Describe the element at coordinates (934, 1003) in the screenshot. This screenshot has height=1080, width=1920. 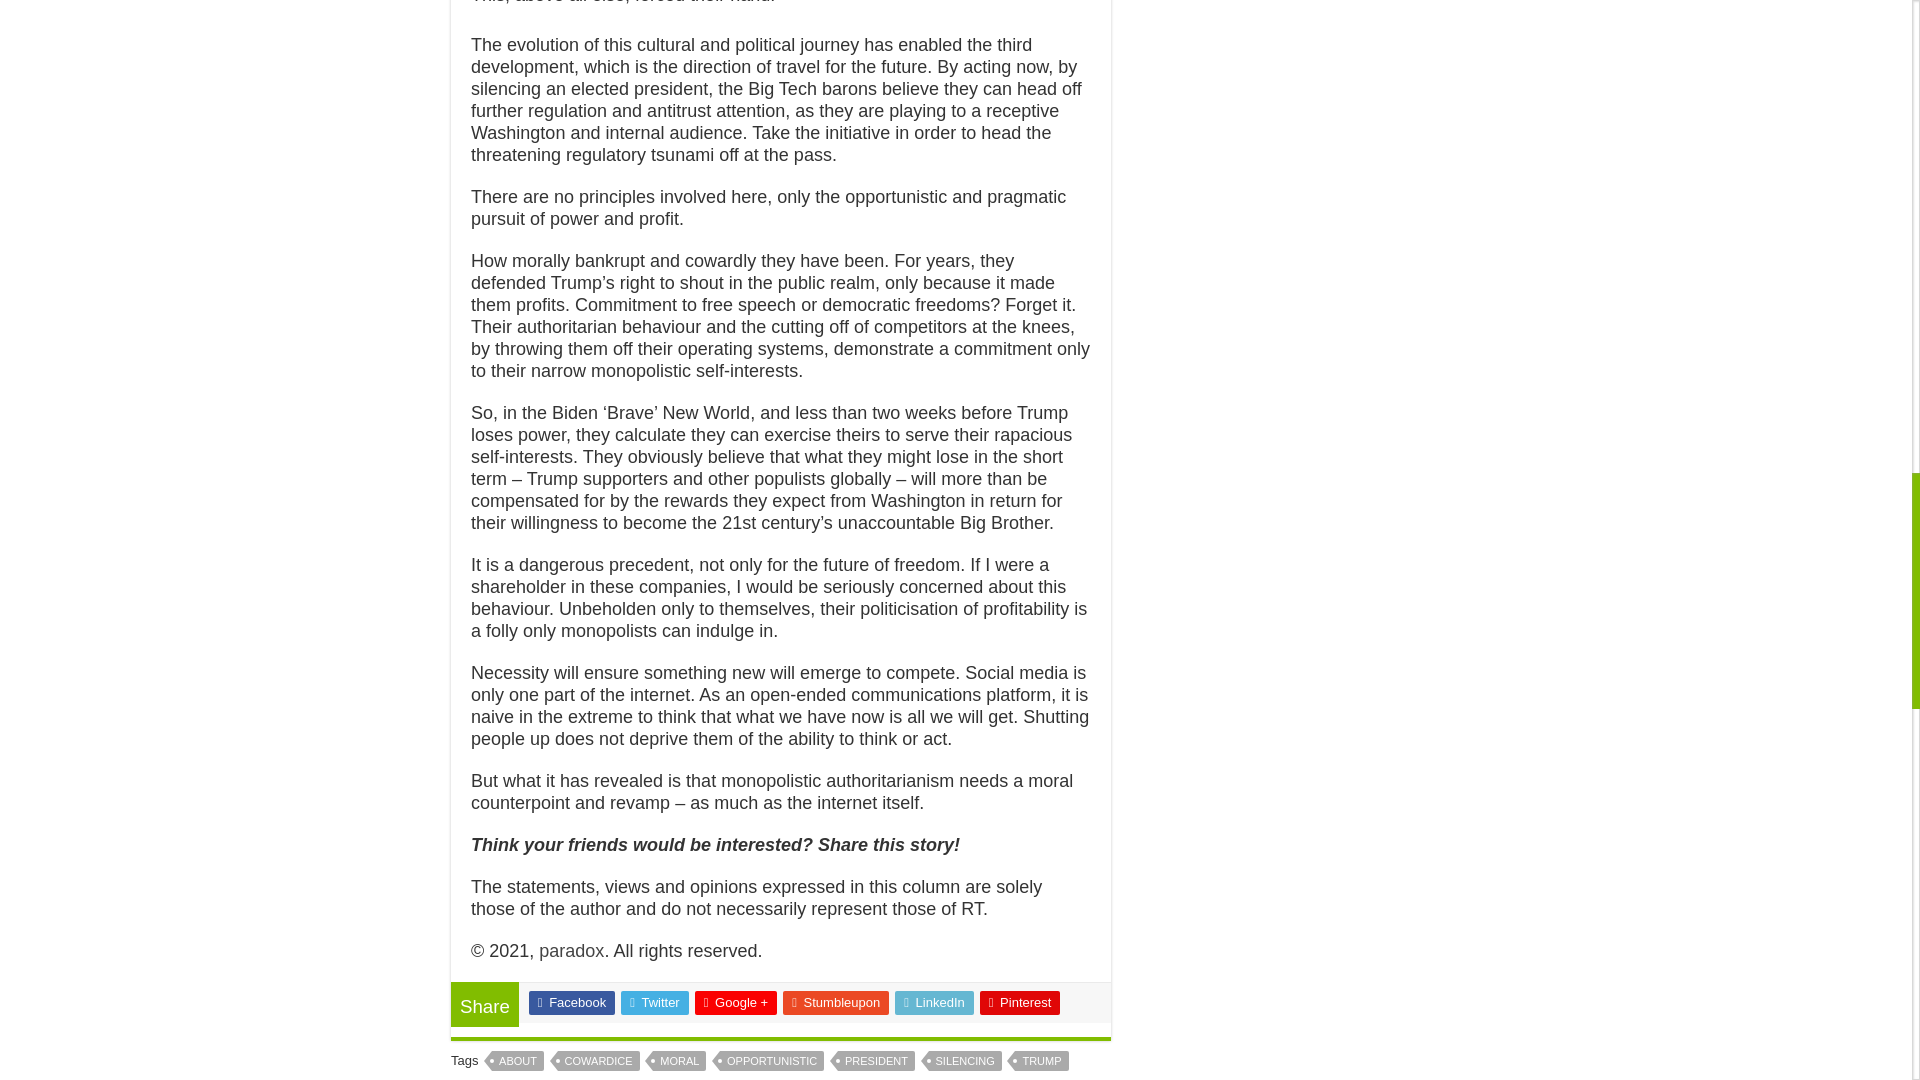
I see `LinkedIn` at that location.